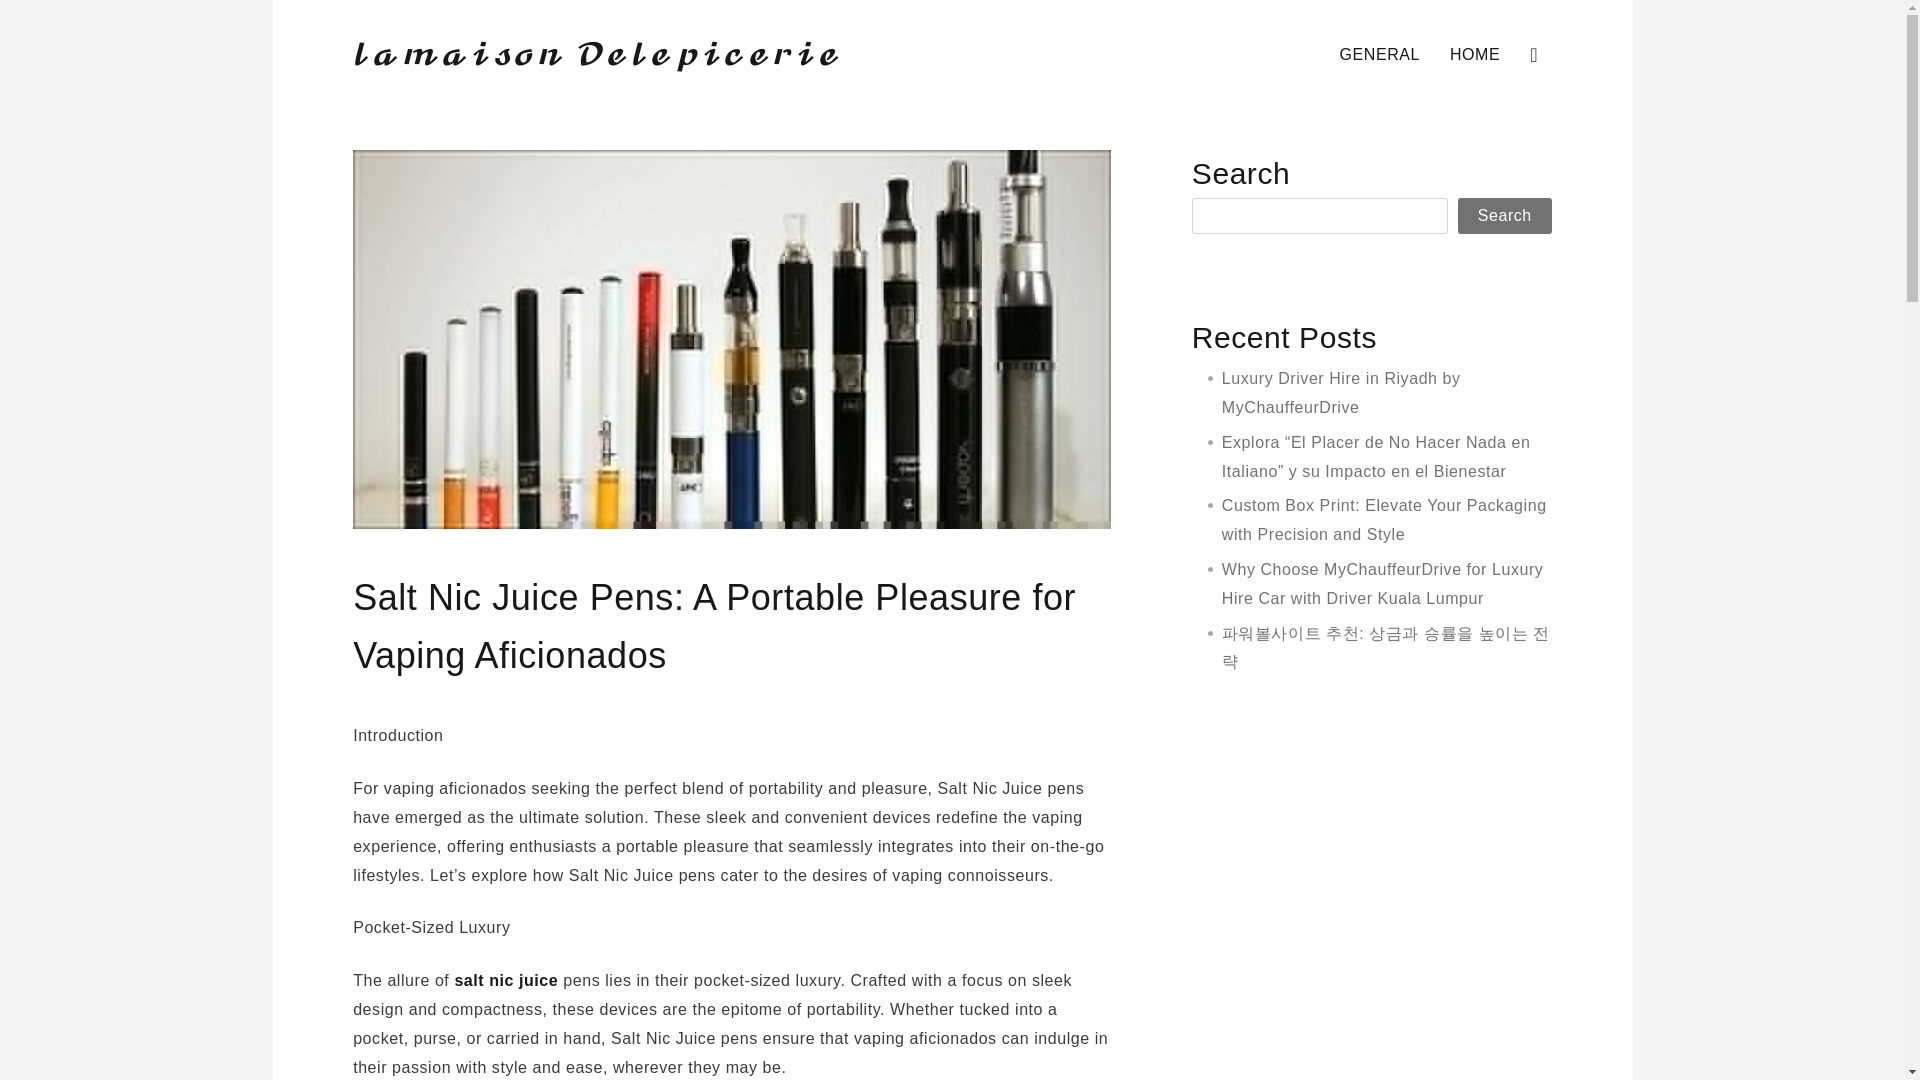  Describe the element at coordinates (1341, 392) in the screenshot. I see `Luxury Driver Hire in Riyadh by MyChauffeurDrive` at that location.